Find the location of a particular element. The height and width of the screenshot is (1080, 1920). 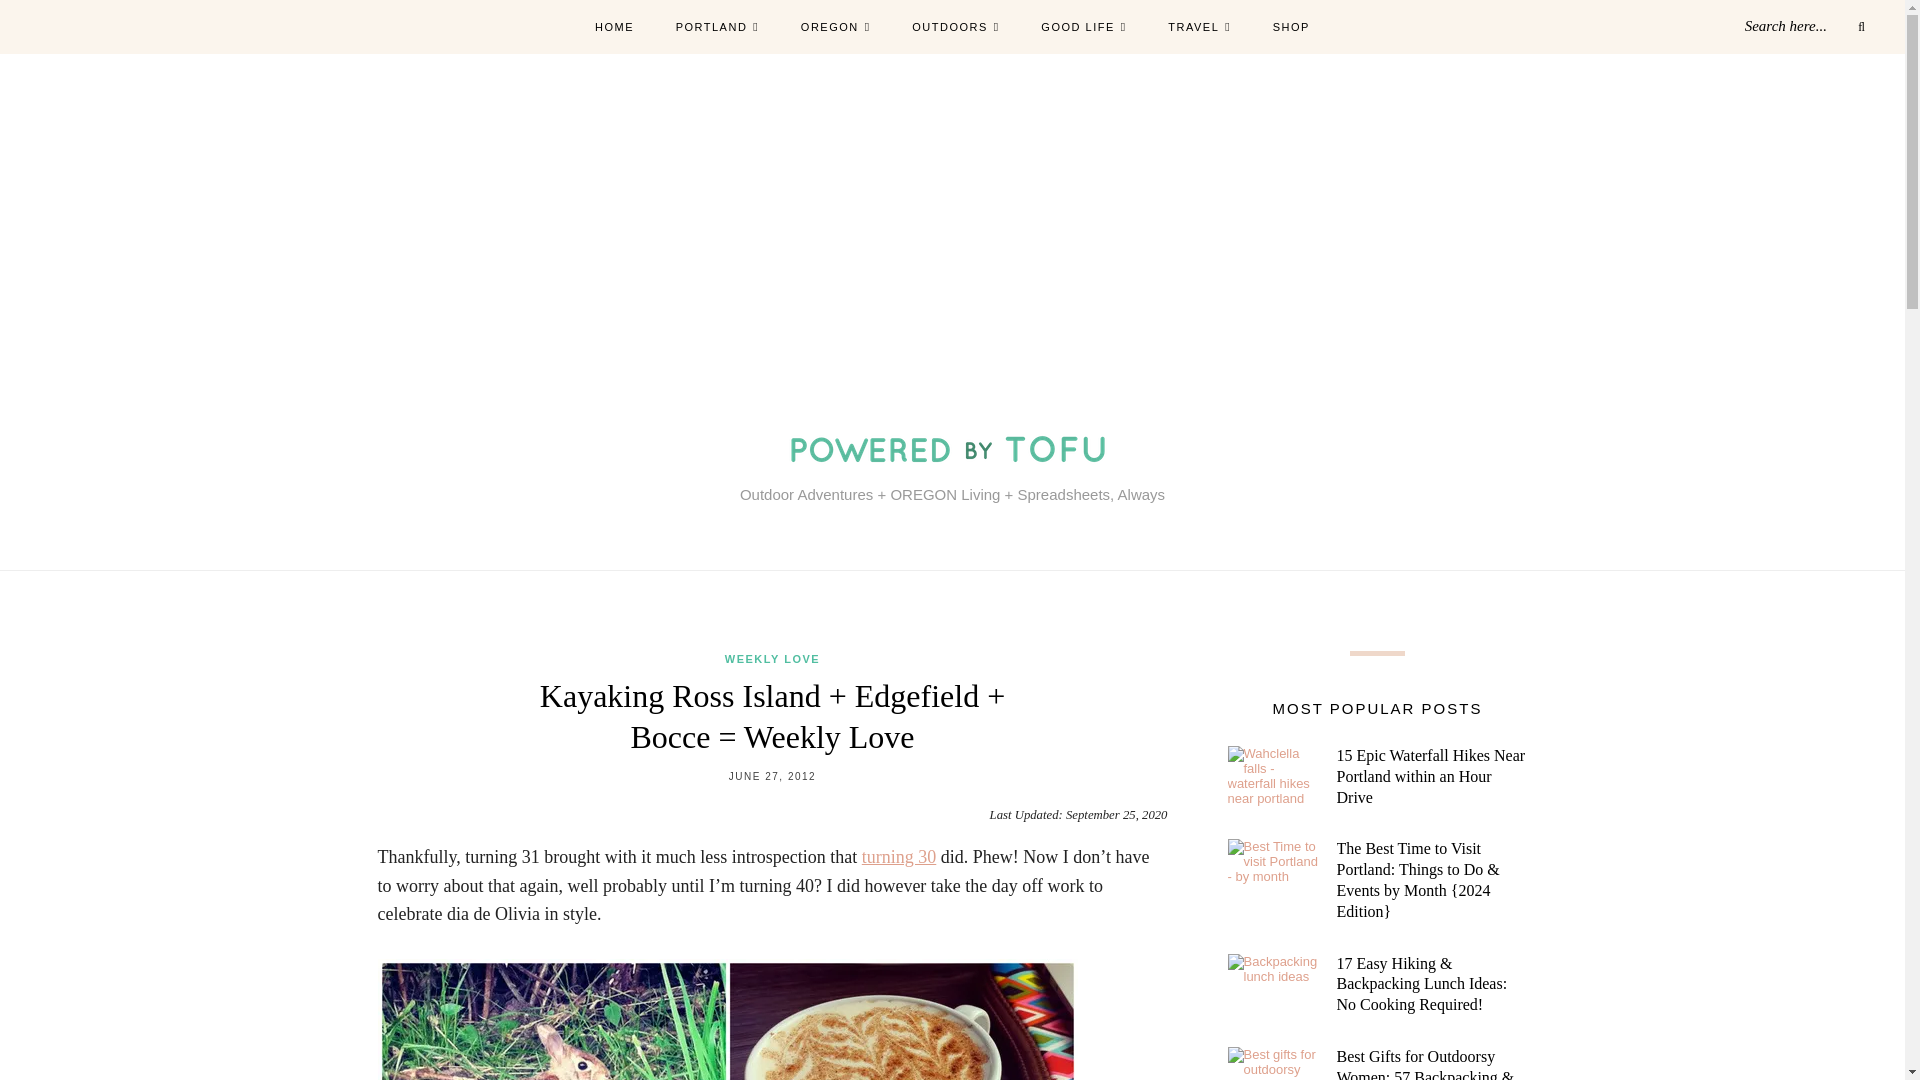

GOOD LIFE is located at coordinates (1082, 28).